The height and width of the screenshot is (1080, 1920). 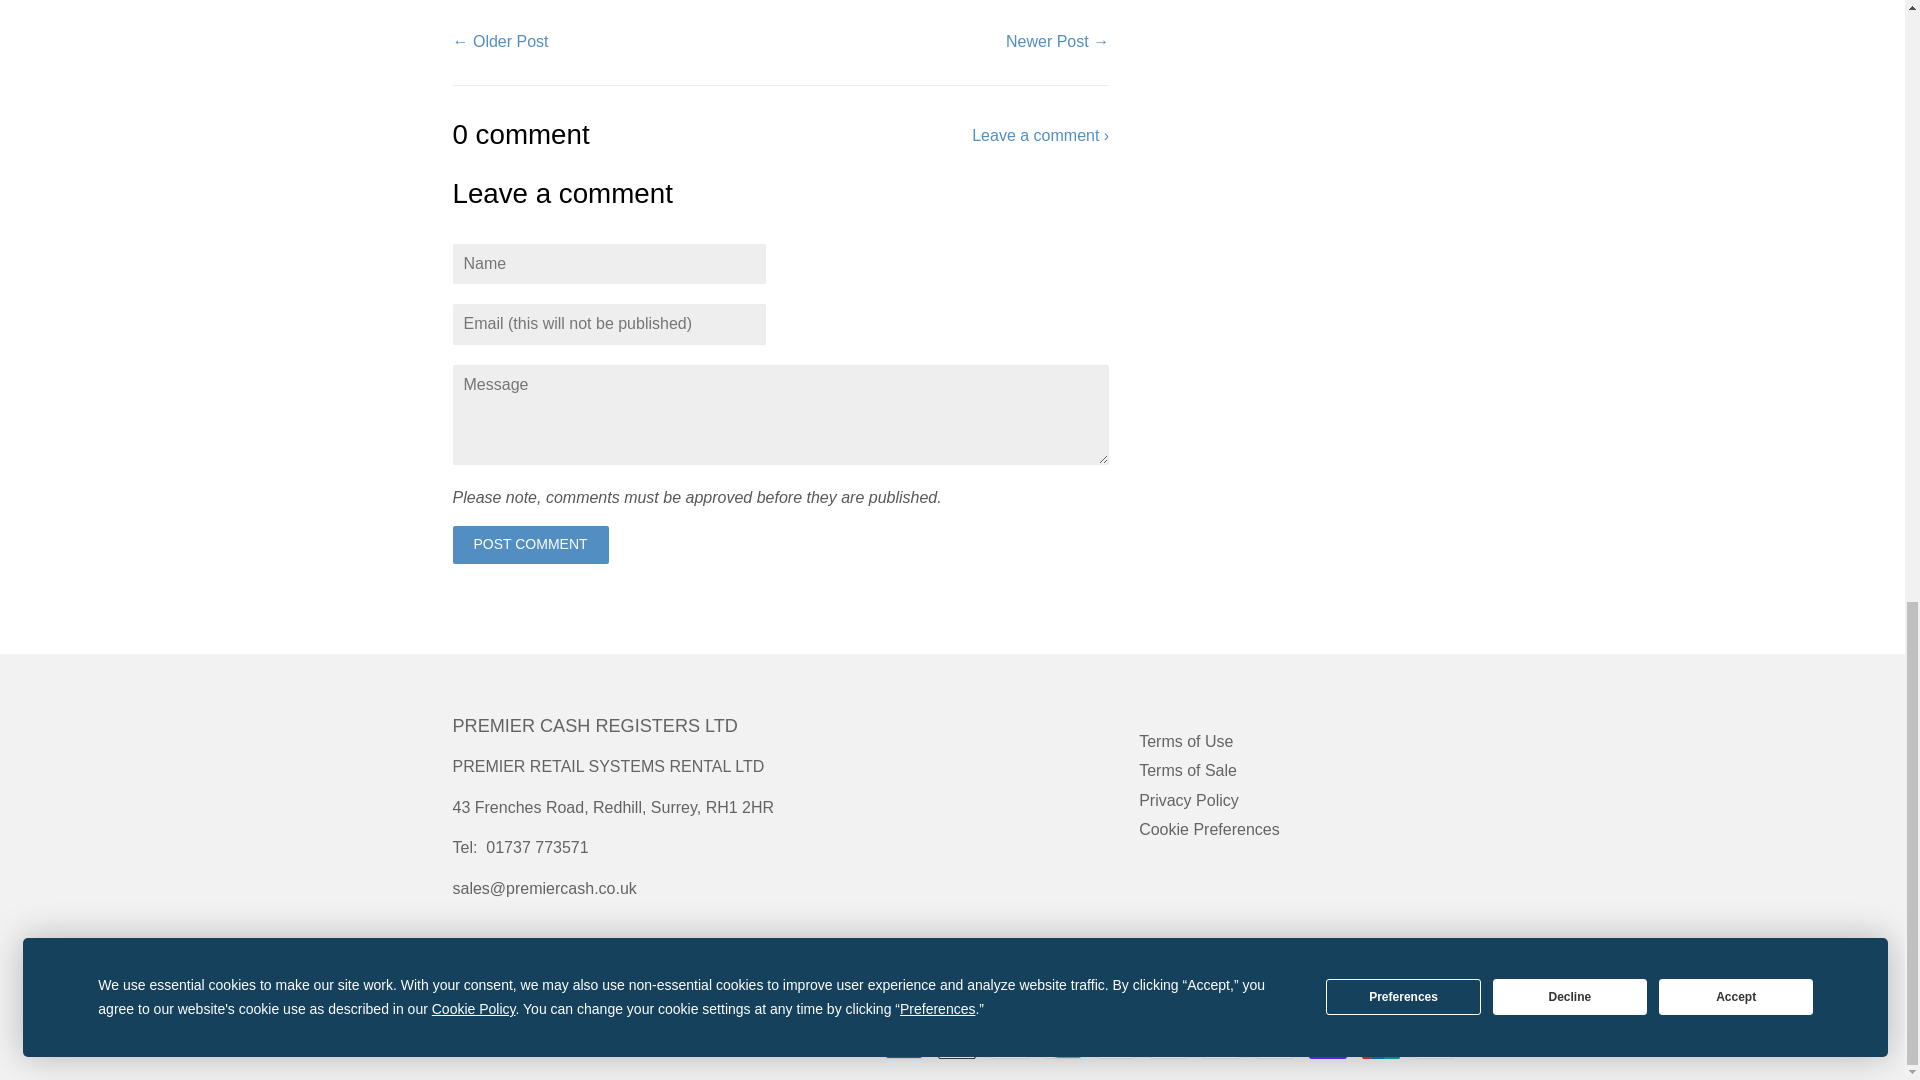 What do you see at coordinates (1169, 1046) in the screenshot?
I see `Maestro` at bounding box center [1169, 1046].